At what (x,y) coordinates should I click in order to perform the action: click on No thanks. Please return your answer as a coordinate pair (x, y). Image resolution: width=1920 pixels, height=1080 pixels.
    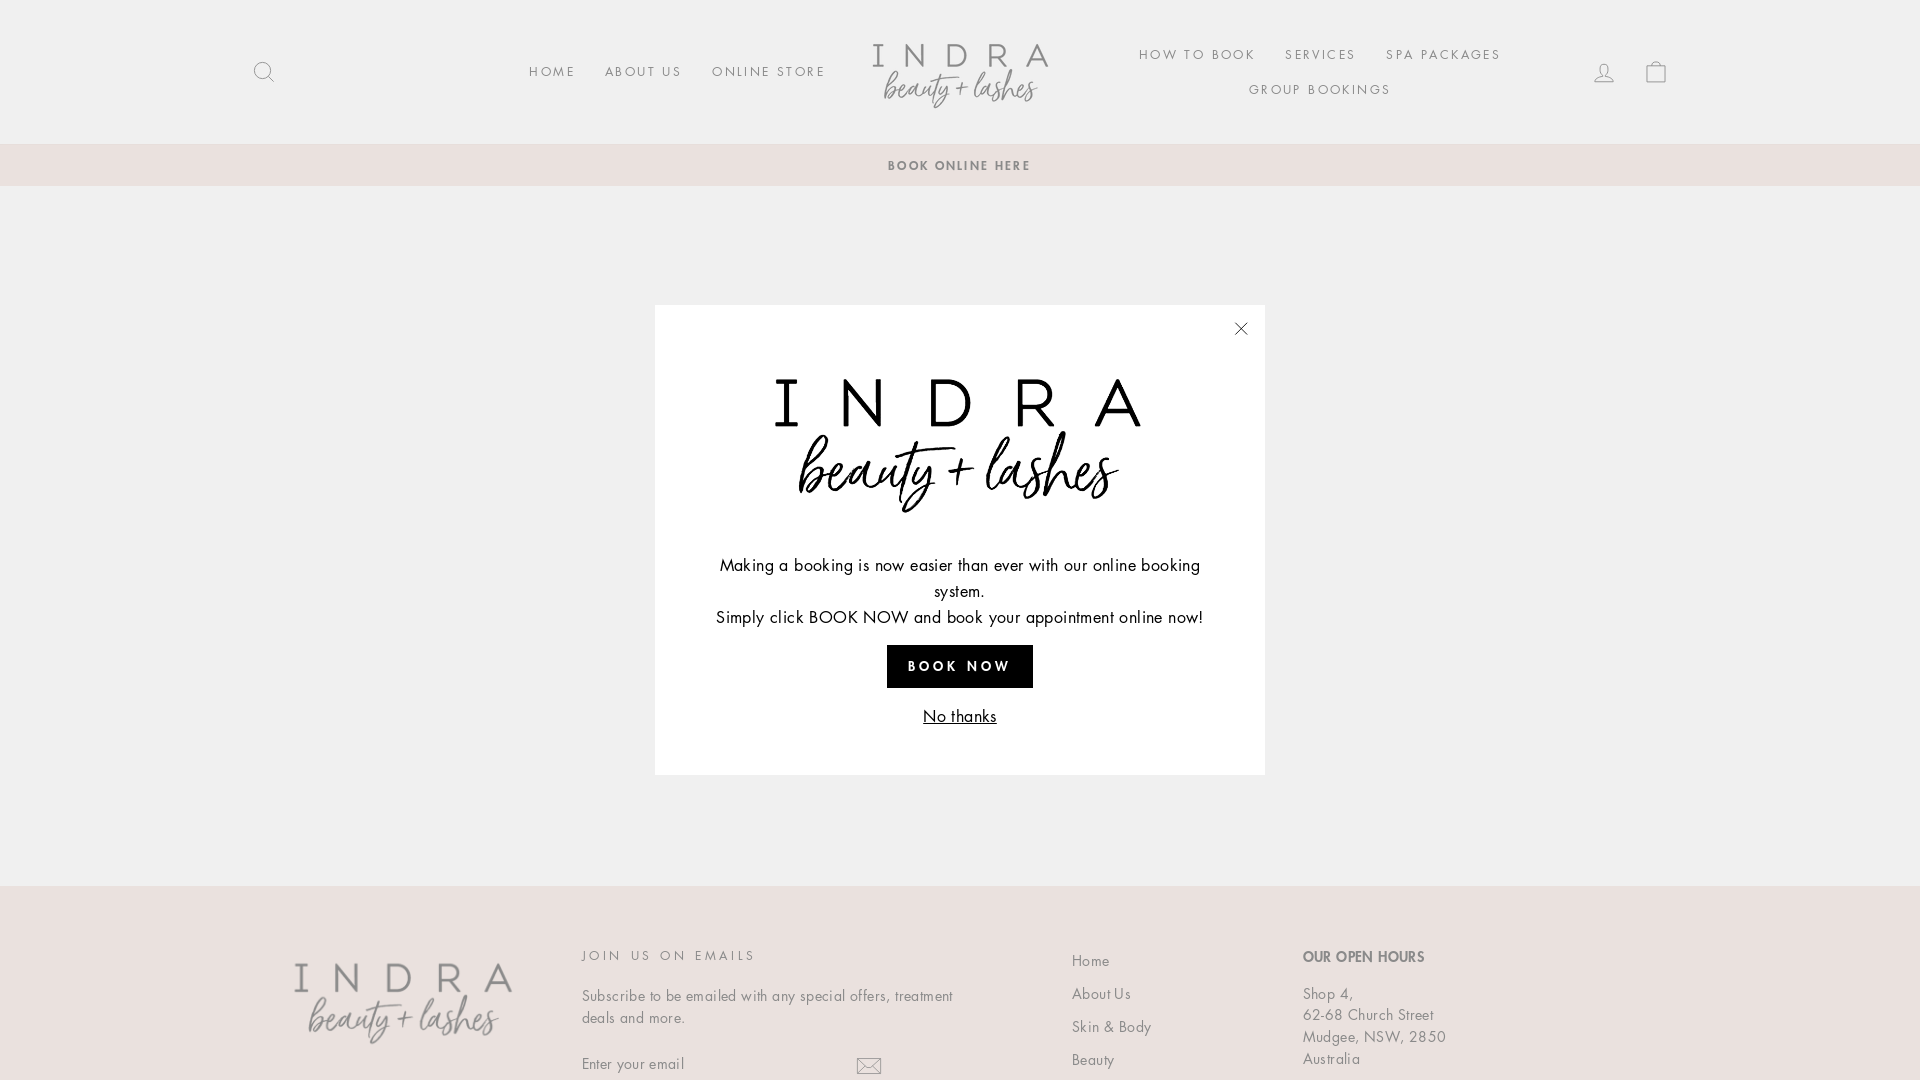
    Looking at the image, I should click on (960, 717).